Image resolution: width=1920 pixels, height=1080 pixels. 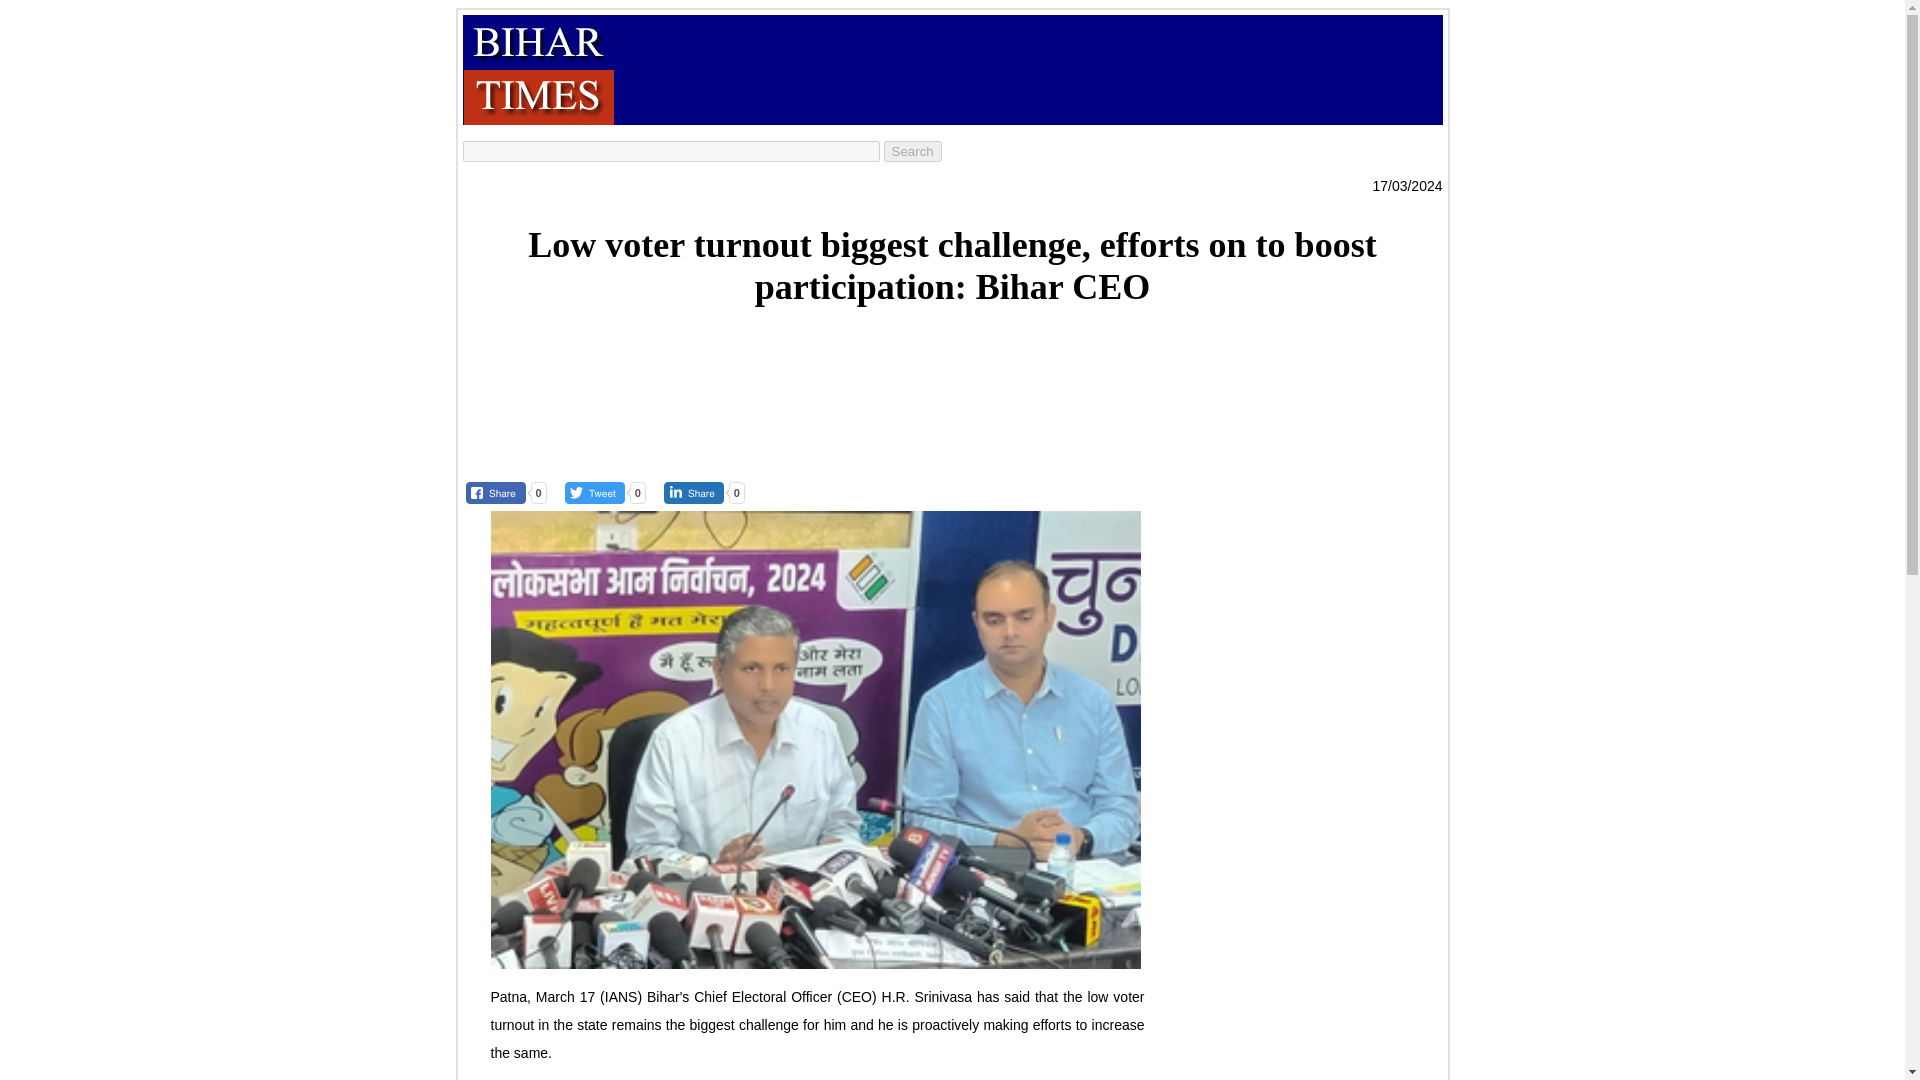 What do you see at coordinates (978, 69) in the screenshot?
I see `Advertisement` at bounding box center [978, 69].